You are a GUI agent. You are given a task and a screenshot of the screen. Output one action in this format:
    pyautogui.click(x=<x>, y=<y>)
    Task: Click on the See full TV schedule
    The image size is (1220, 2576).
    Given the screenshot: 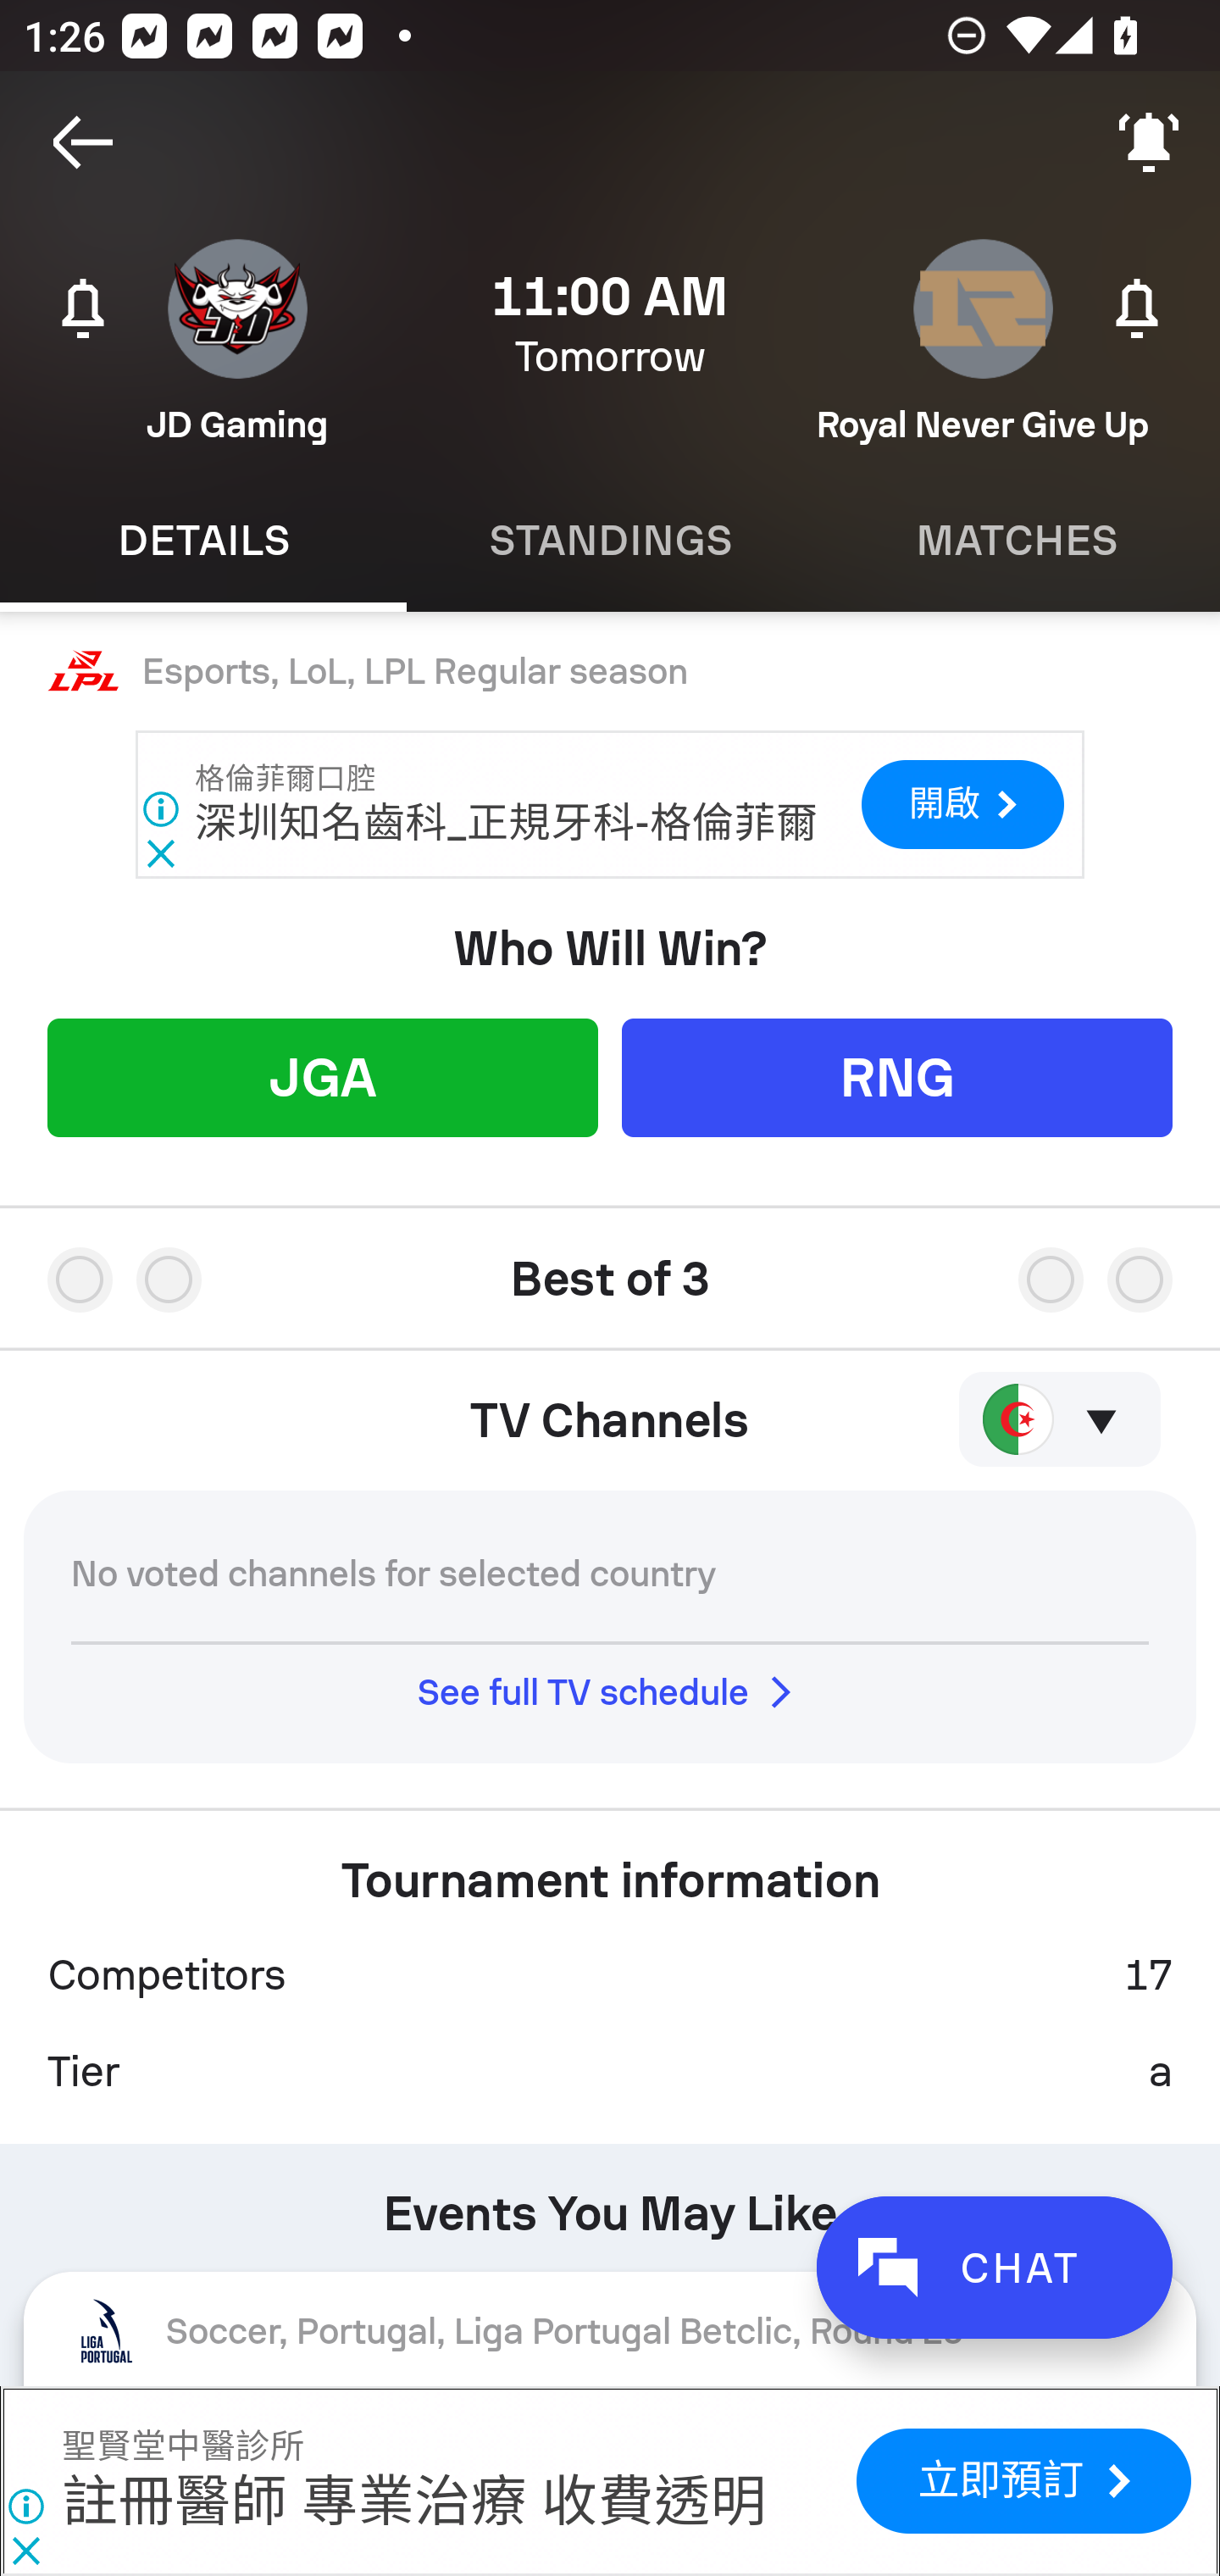 What is the action you would take?
    pyautogui.click(x=610, y=1691)
    